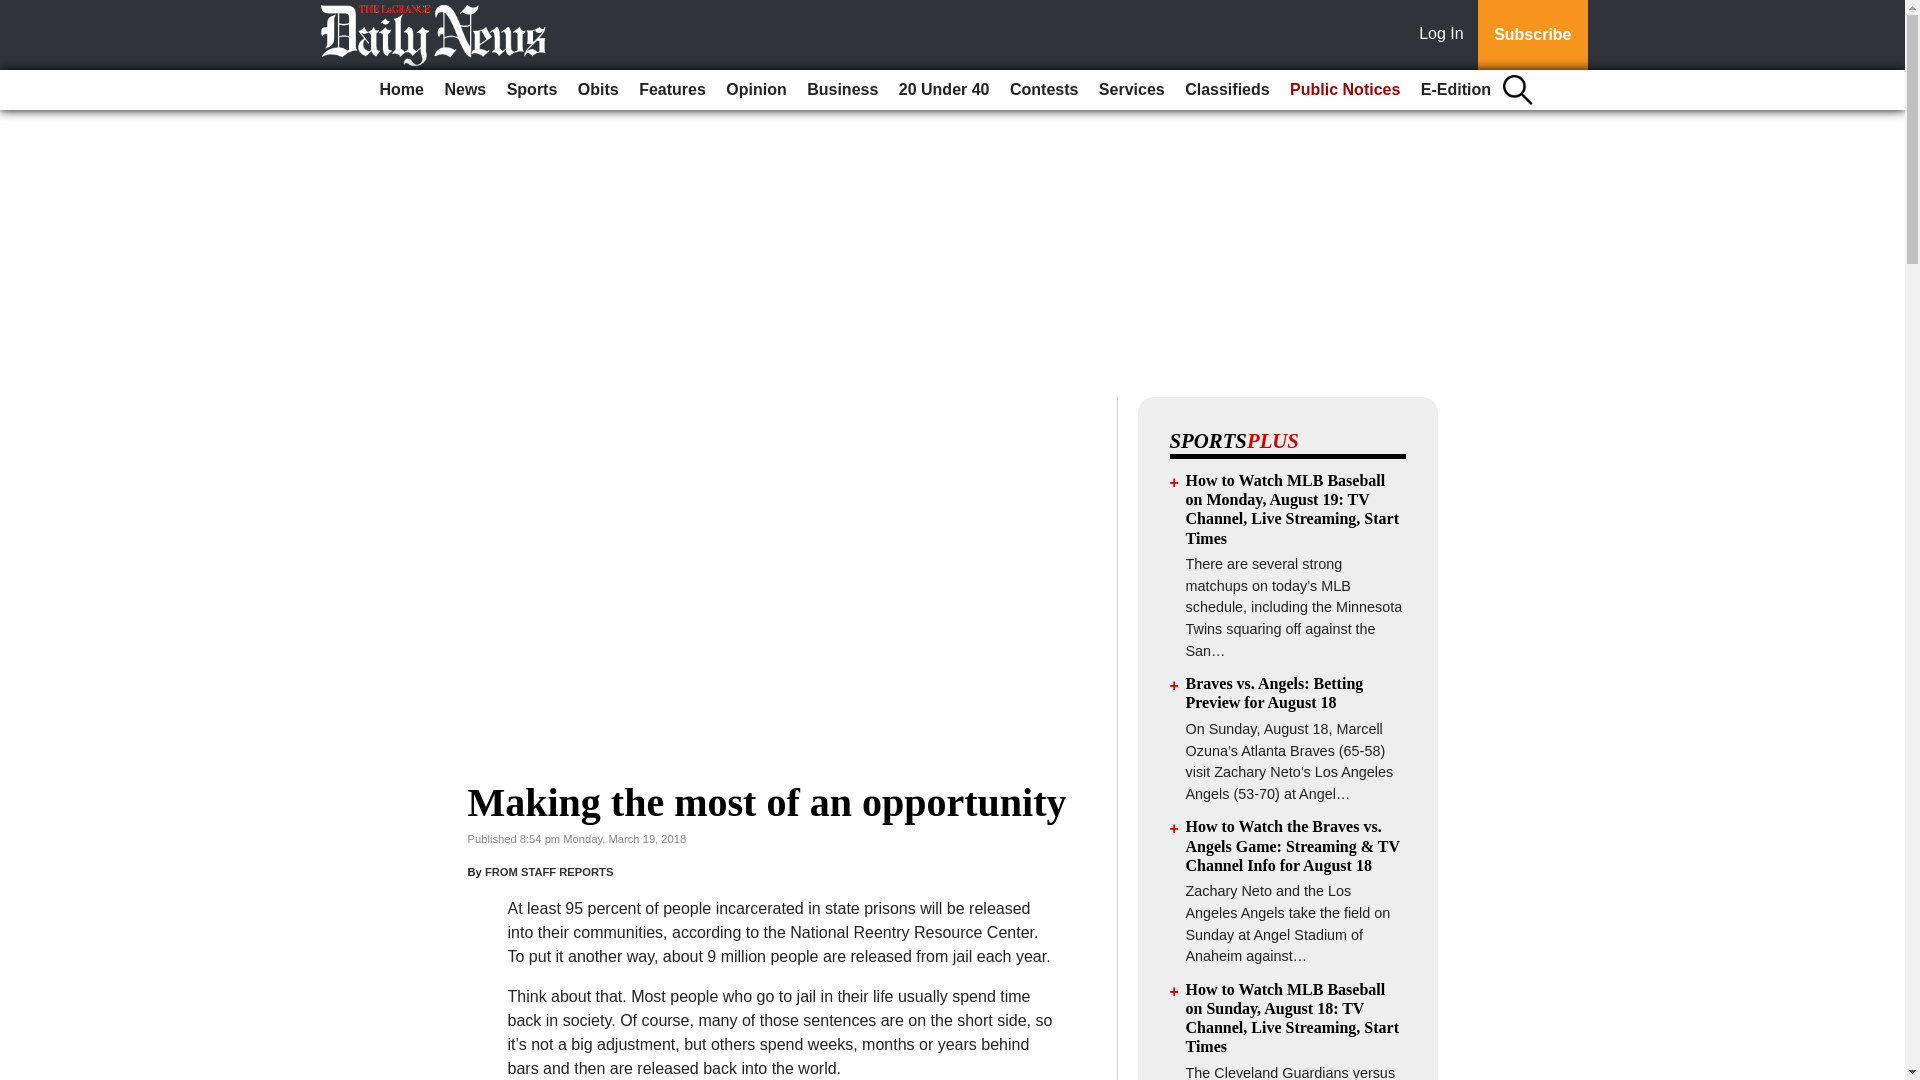 This screenshot has height=1080, width=1920. I want to click on Go, so click(18, 12).